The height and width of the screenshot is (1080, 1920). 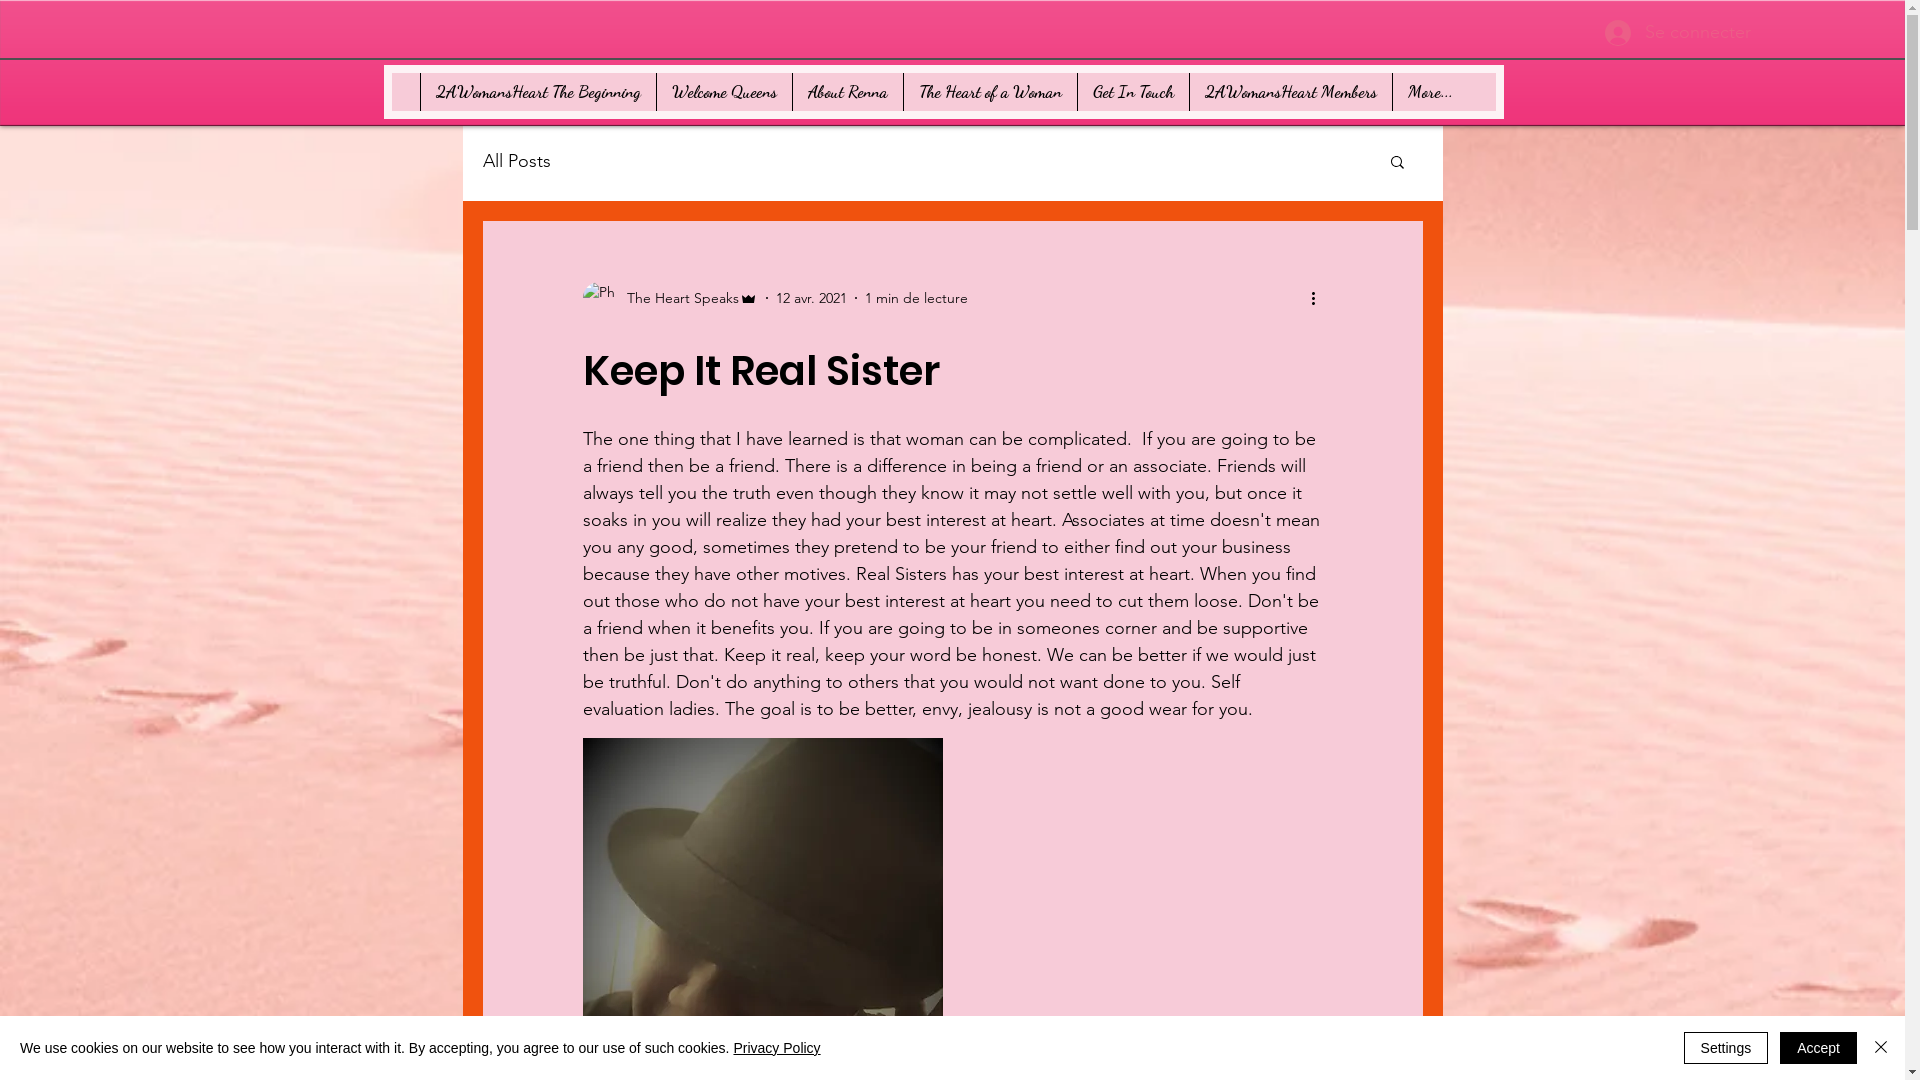 I want to click on The Heart Speaks, so click(x=670, y=298).